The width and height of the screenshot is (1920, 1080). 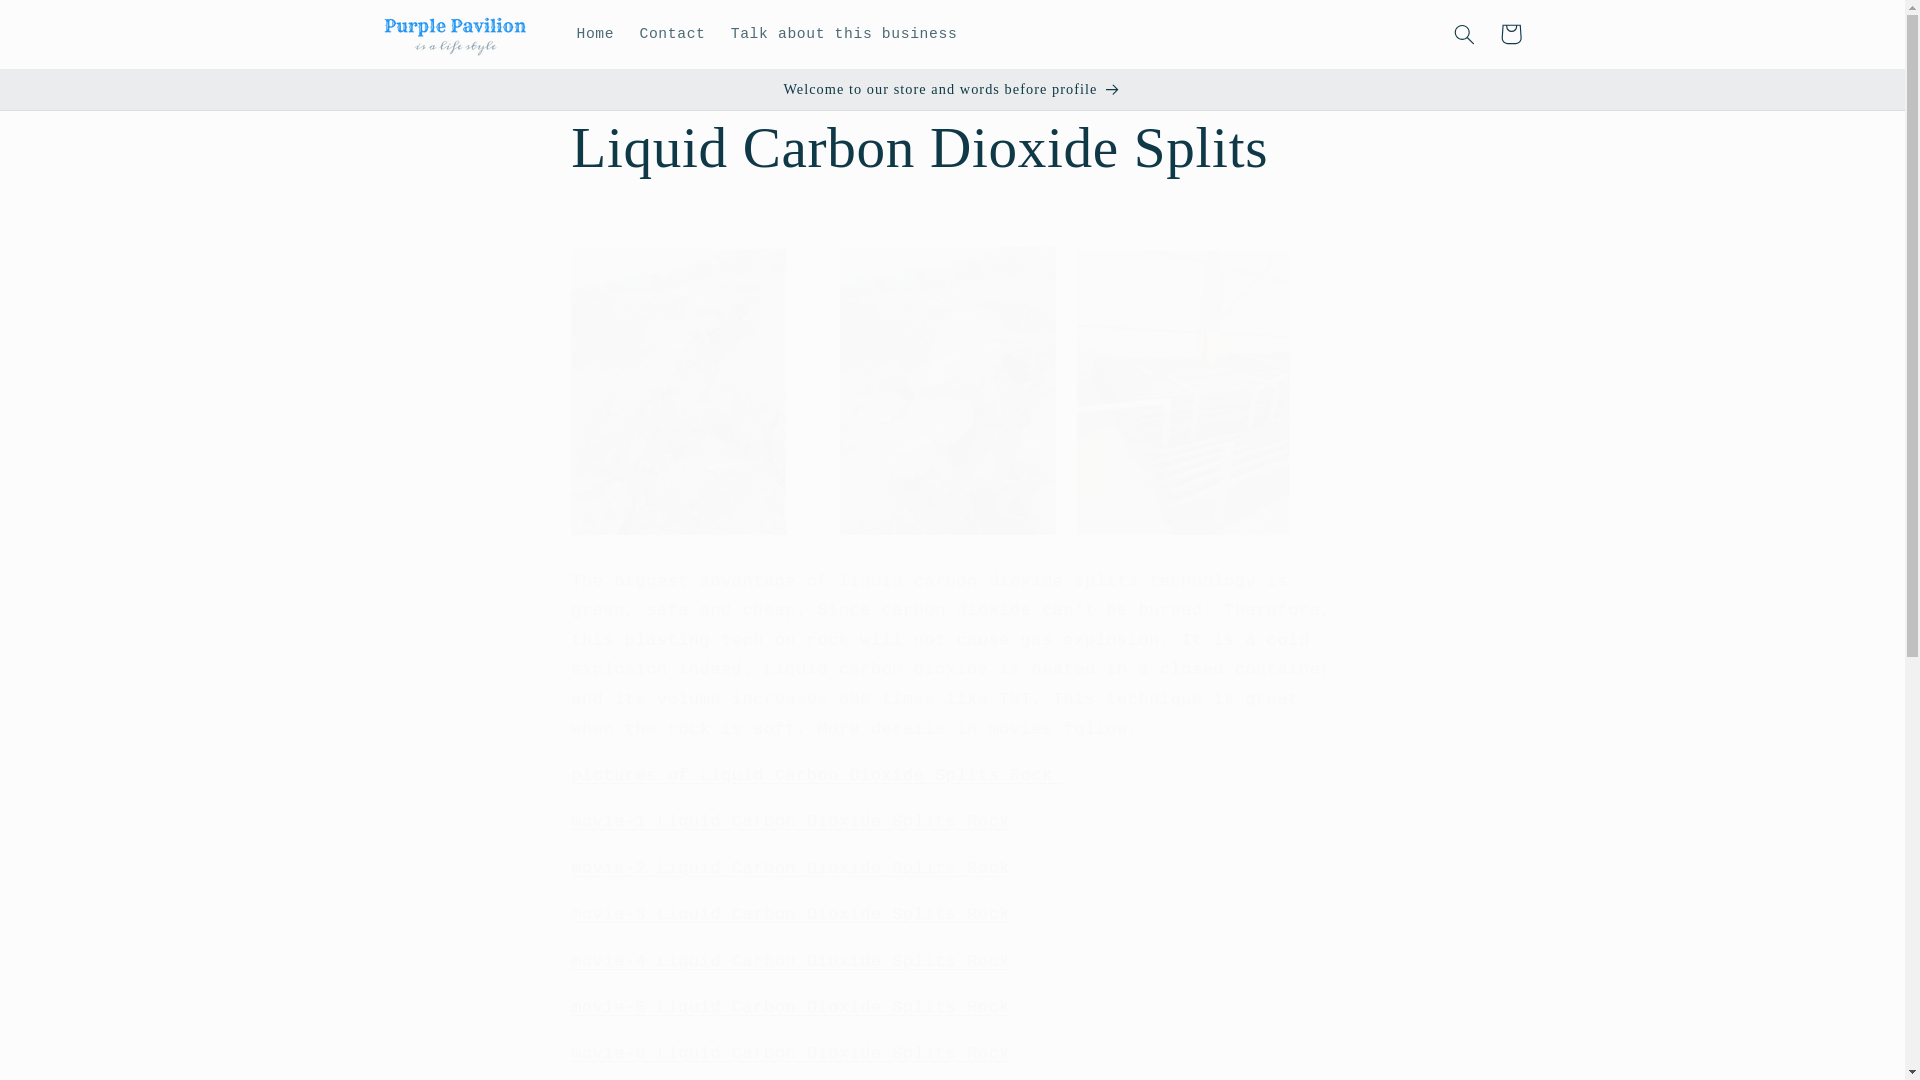 What do you see at coordinates (790, 821) in the screenshot?
I see `movie-1 Liquid Carbon Dioxide Splits Rock` at bounding box center [790, 821].